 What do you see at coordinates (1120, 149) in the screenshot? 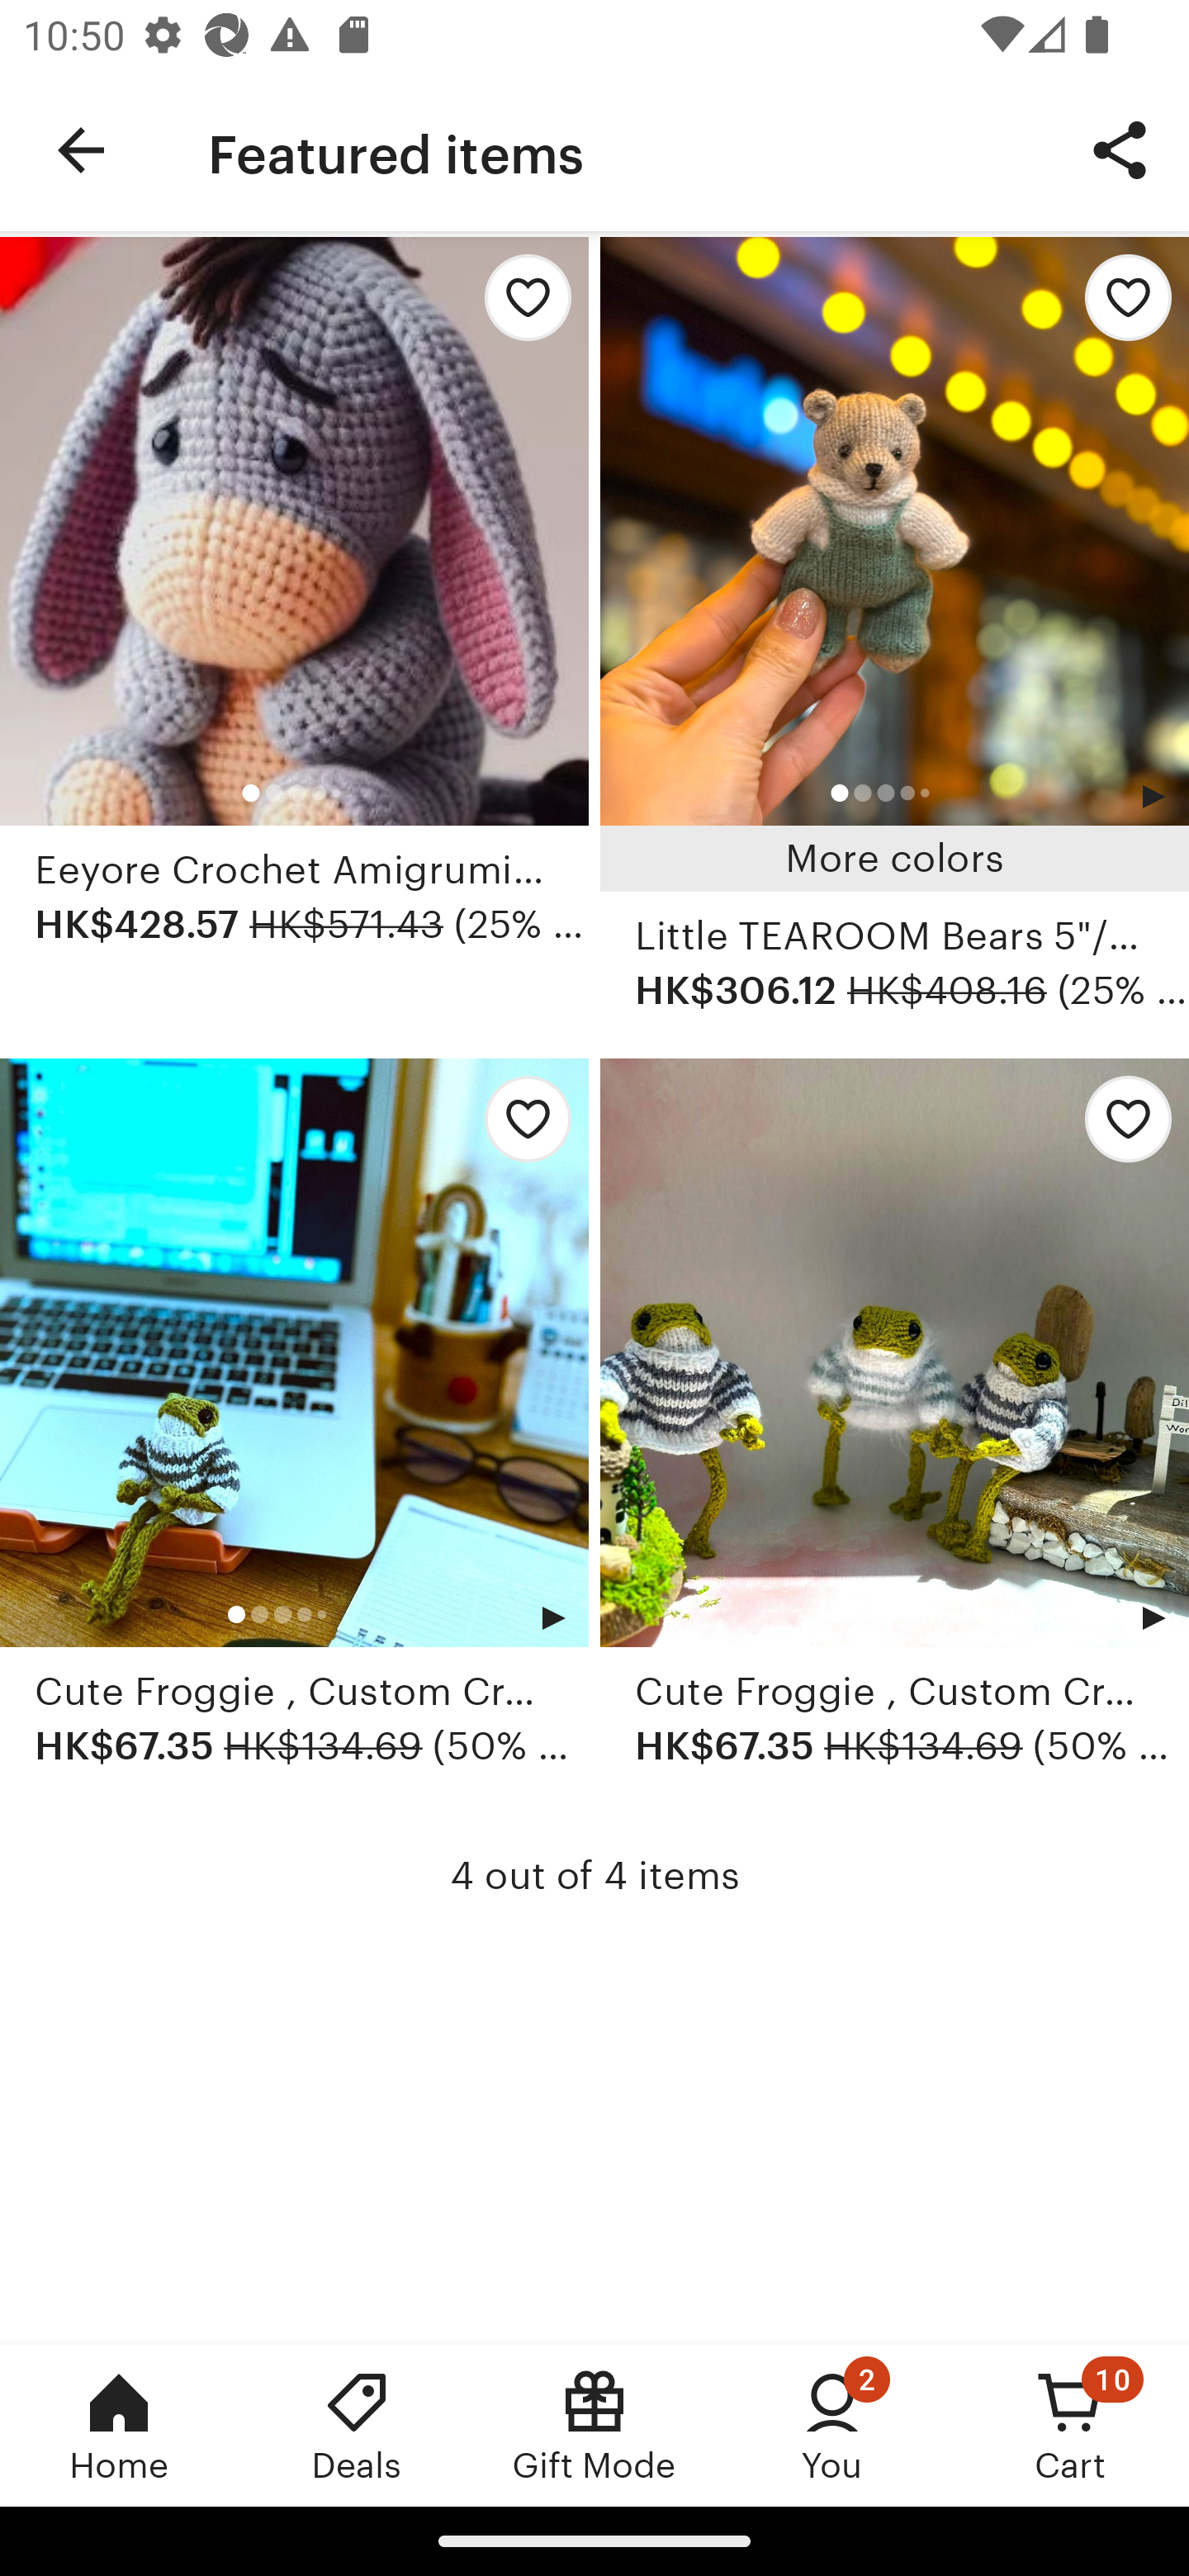
I see `Share Button` at bounding box center [1120, 149].